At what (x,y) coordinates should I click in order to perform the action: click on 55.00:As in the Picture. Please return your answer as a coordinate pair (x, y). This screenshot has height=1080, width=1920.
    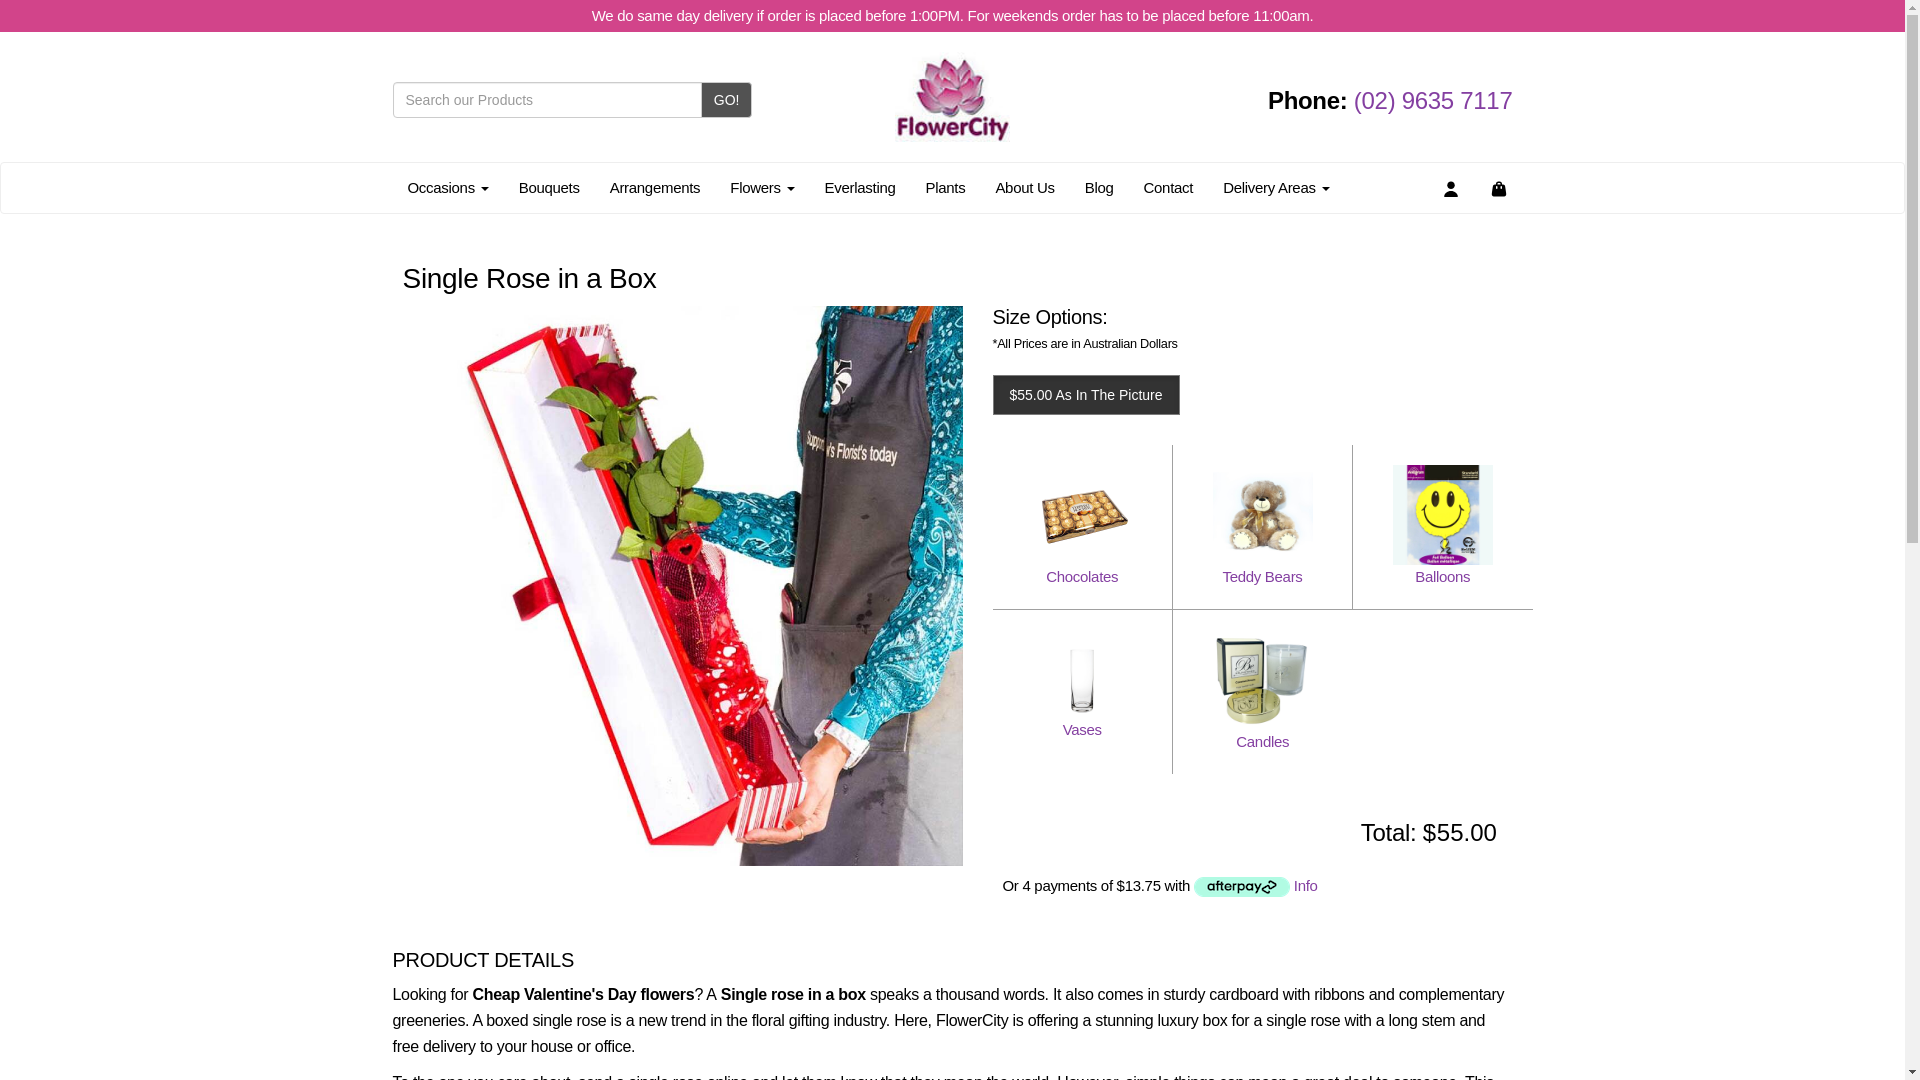
    Looking at the image, I should click on (1016, 396).